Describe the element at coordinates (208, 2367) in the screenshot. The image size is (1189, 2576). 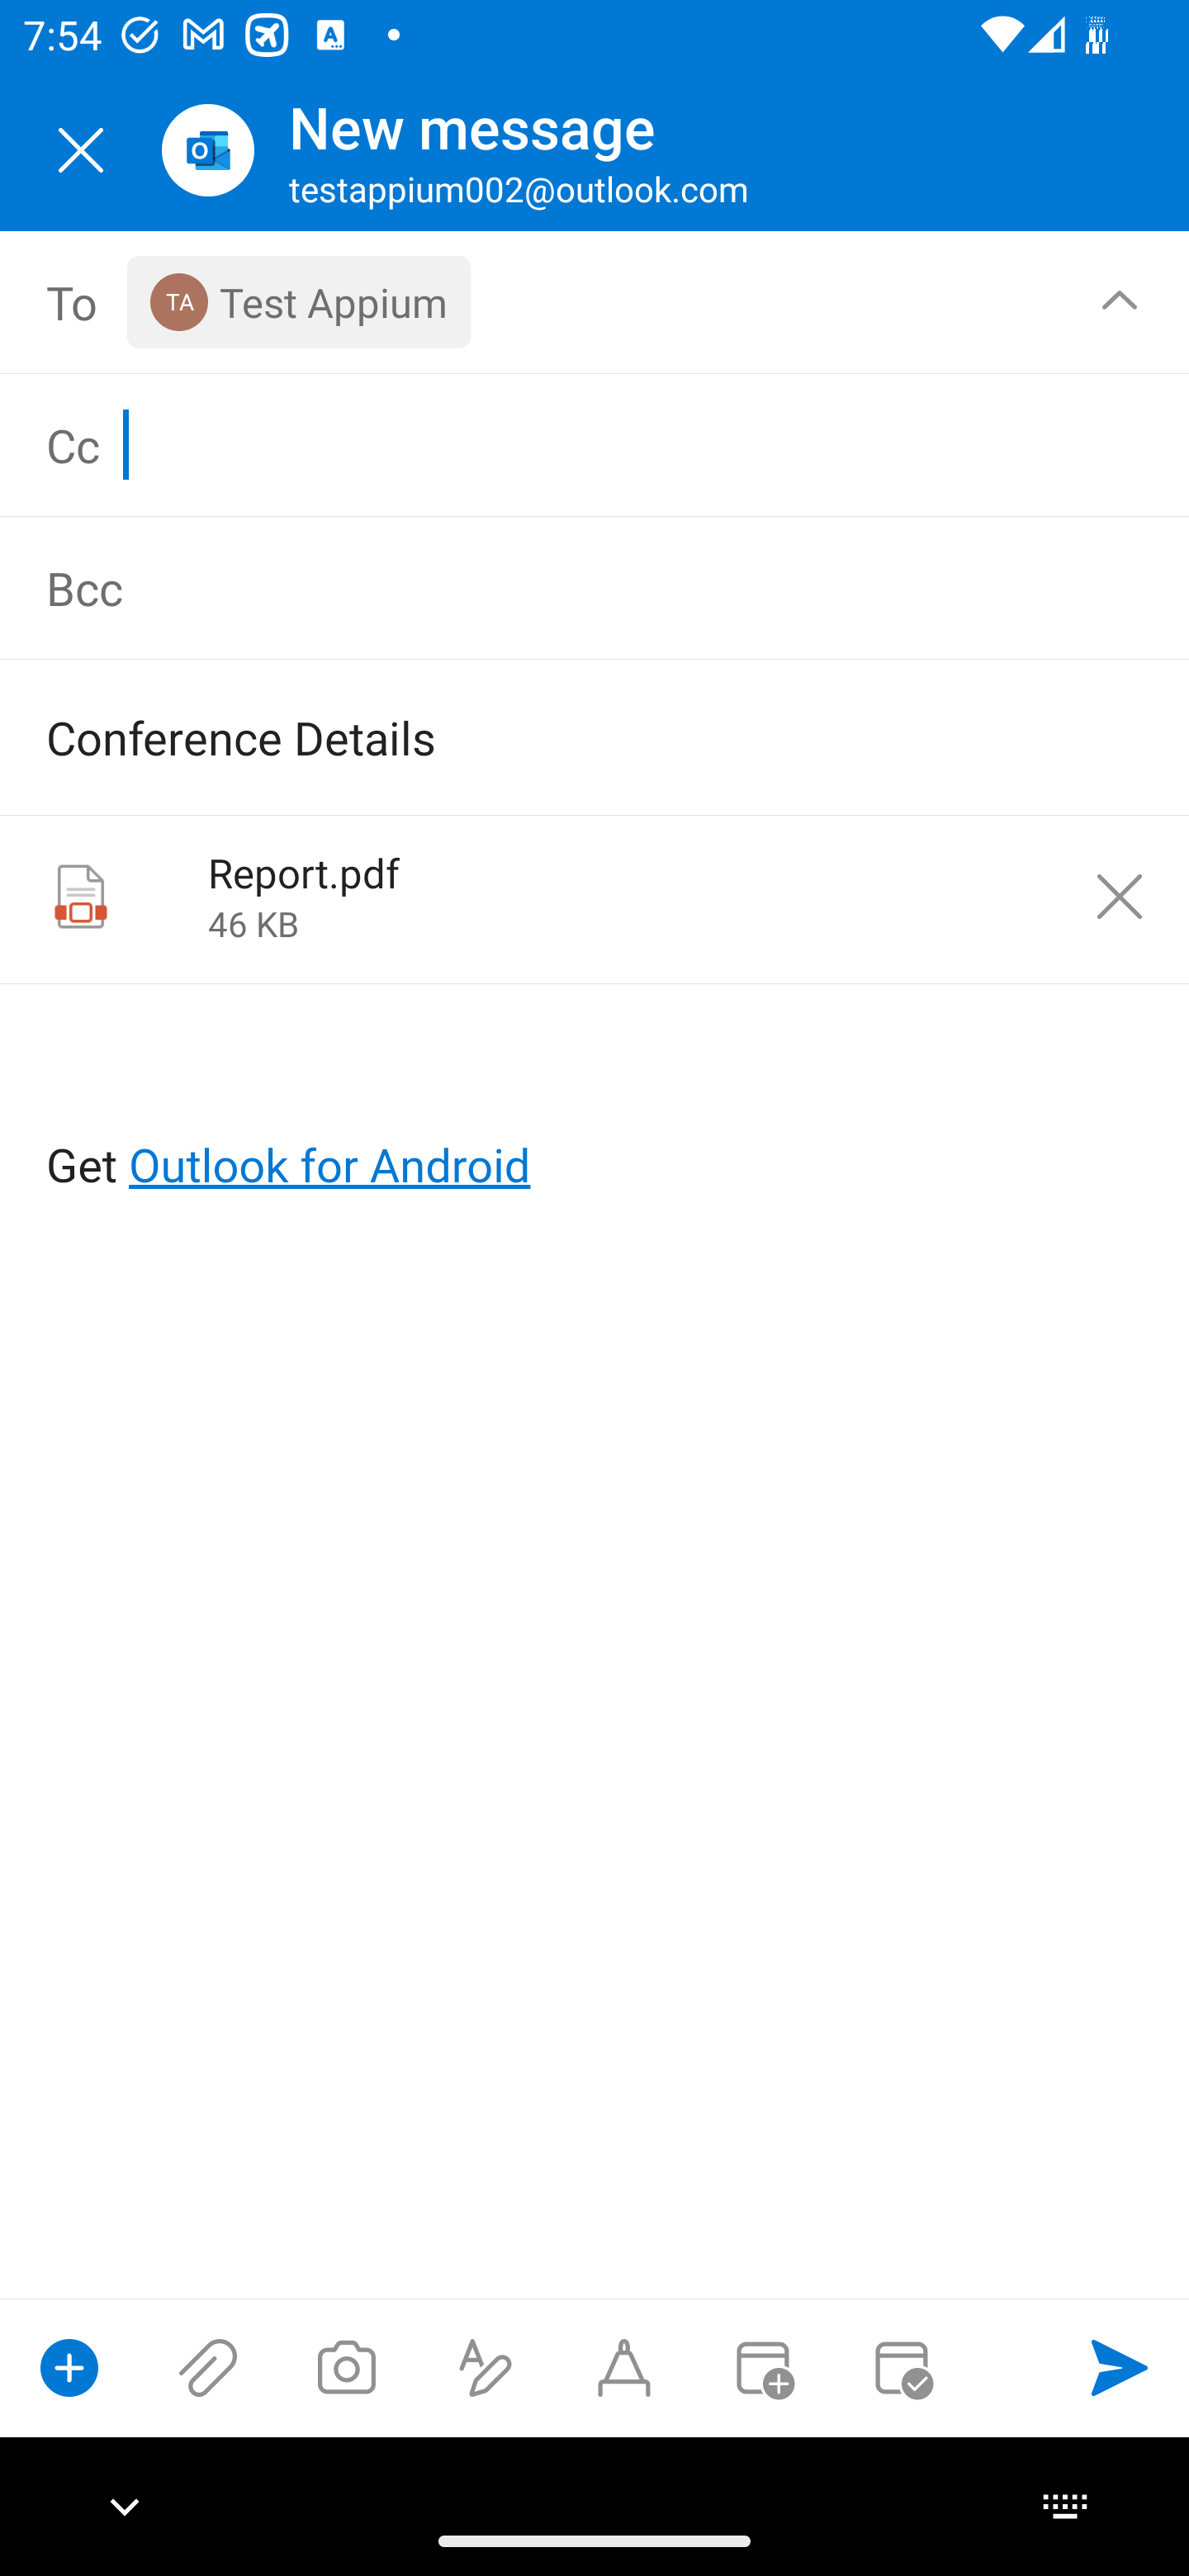
I see `Attach files` at that location.